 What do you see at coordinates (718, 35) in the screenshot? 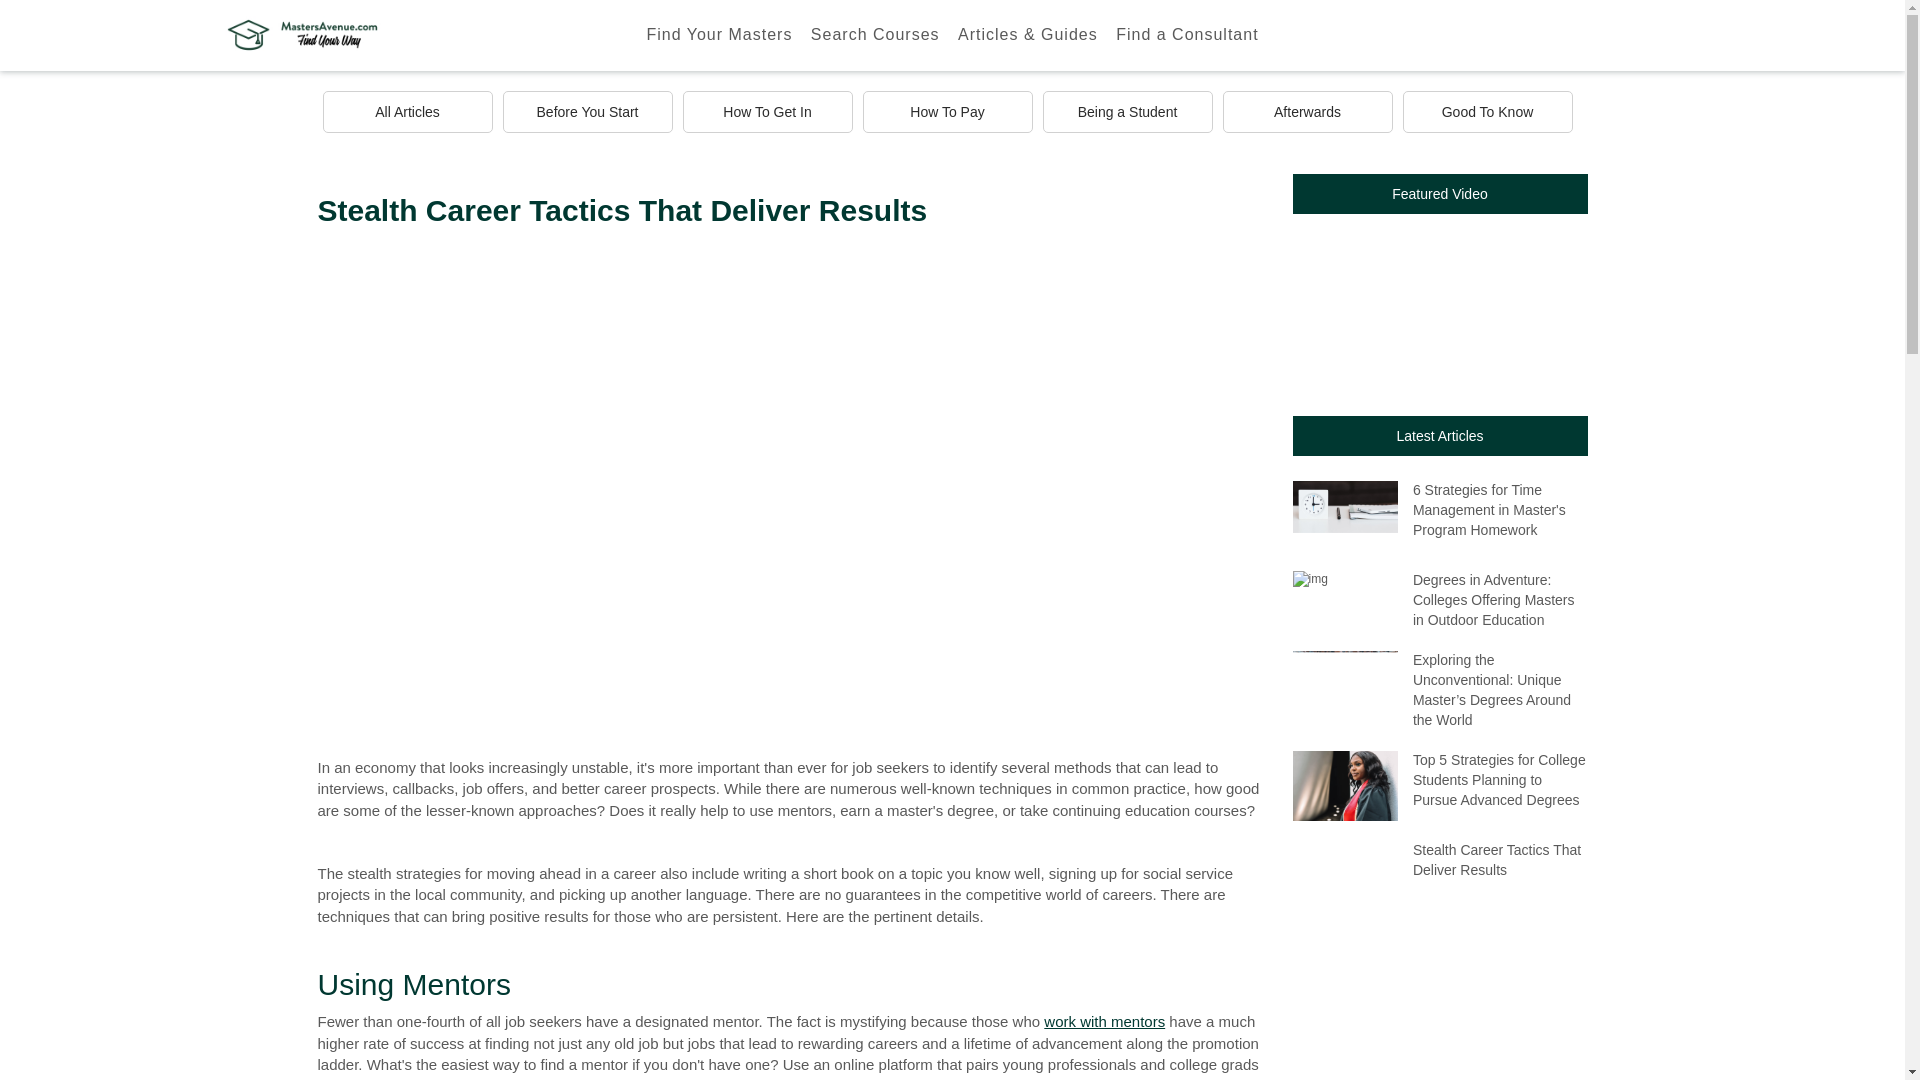
I see `Find Your Masters` at bounding box center [718, 35].